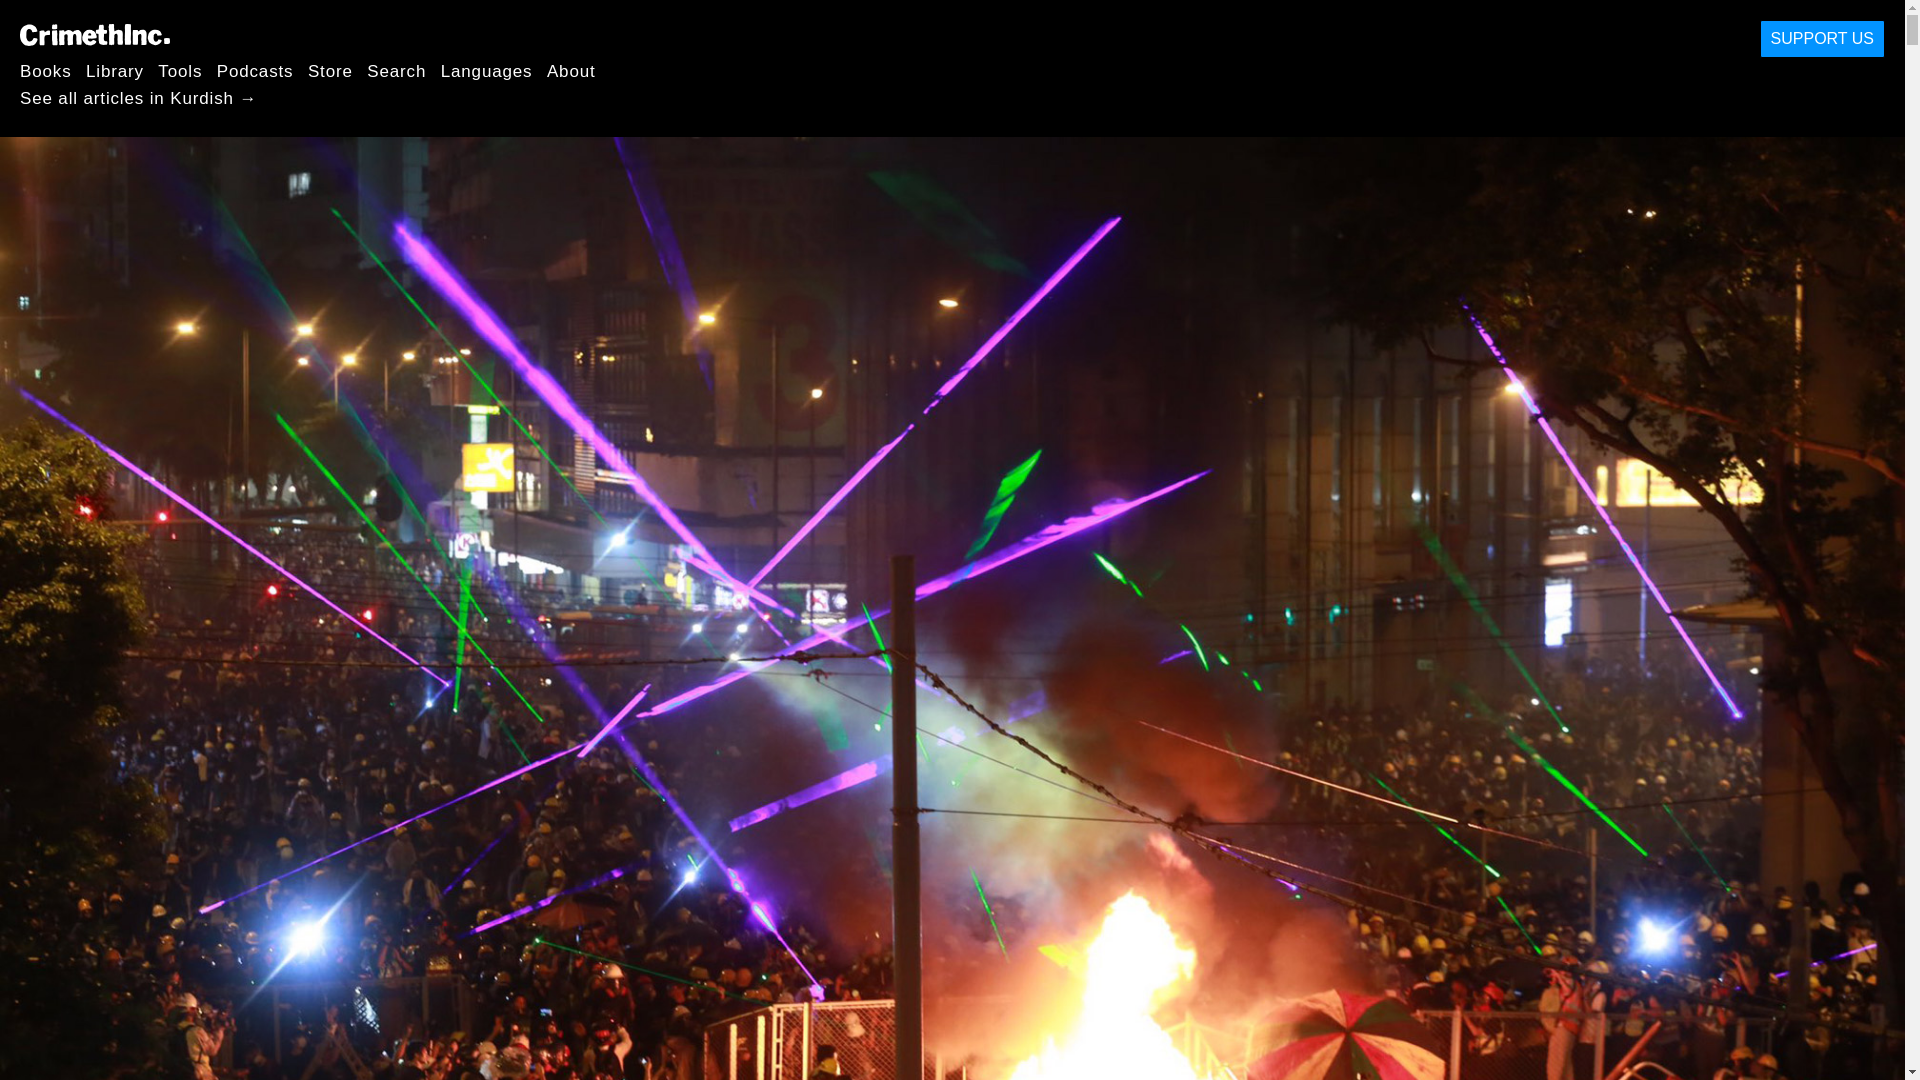  What do you see at coordinates (94, 34) in the screenshot?
I see `CrimethInc.` at bounding box center [94, 34].